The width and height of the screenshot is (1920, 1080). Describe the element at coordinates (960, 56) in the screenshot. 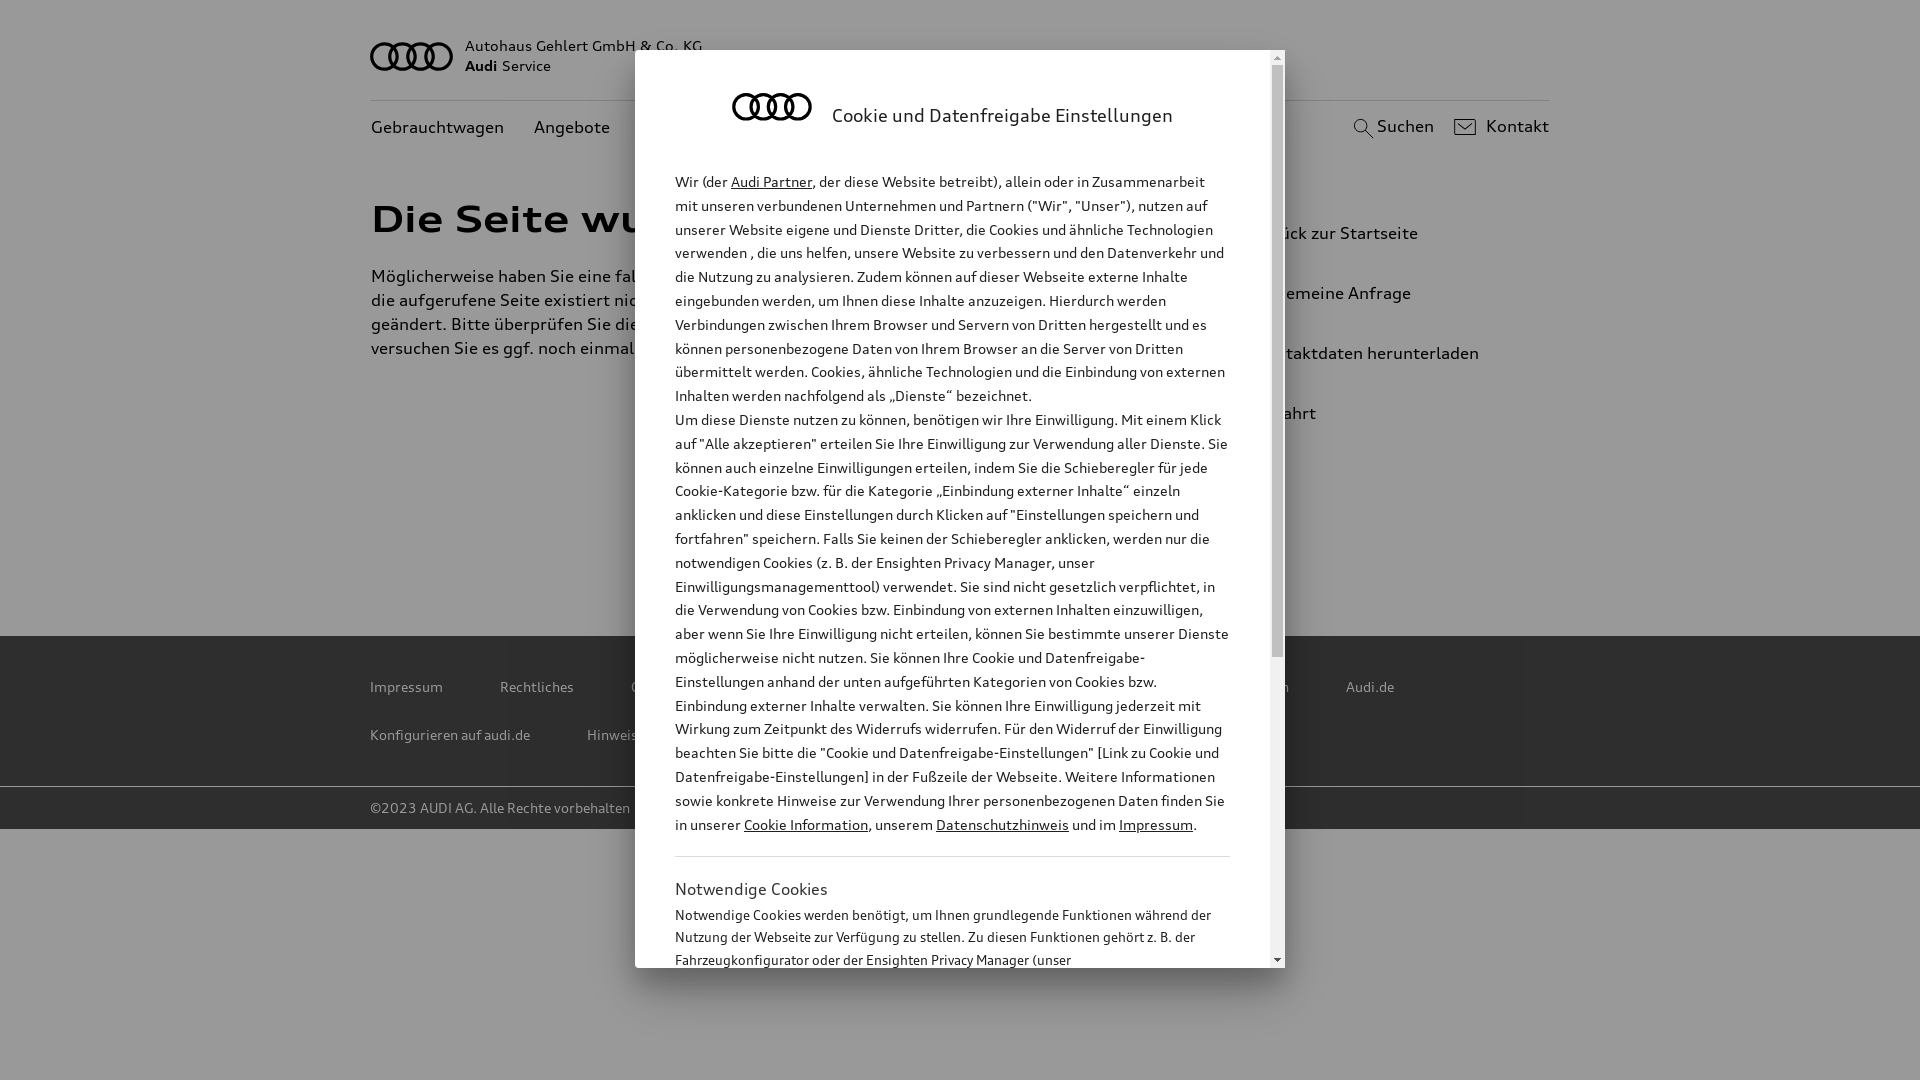

I see `Autohaus Gehlert GmbH & Co. KG
AudiService` at that location.